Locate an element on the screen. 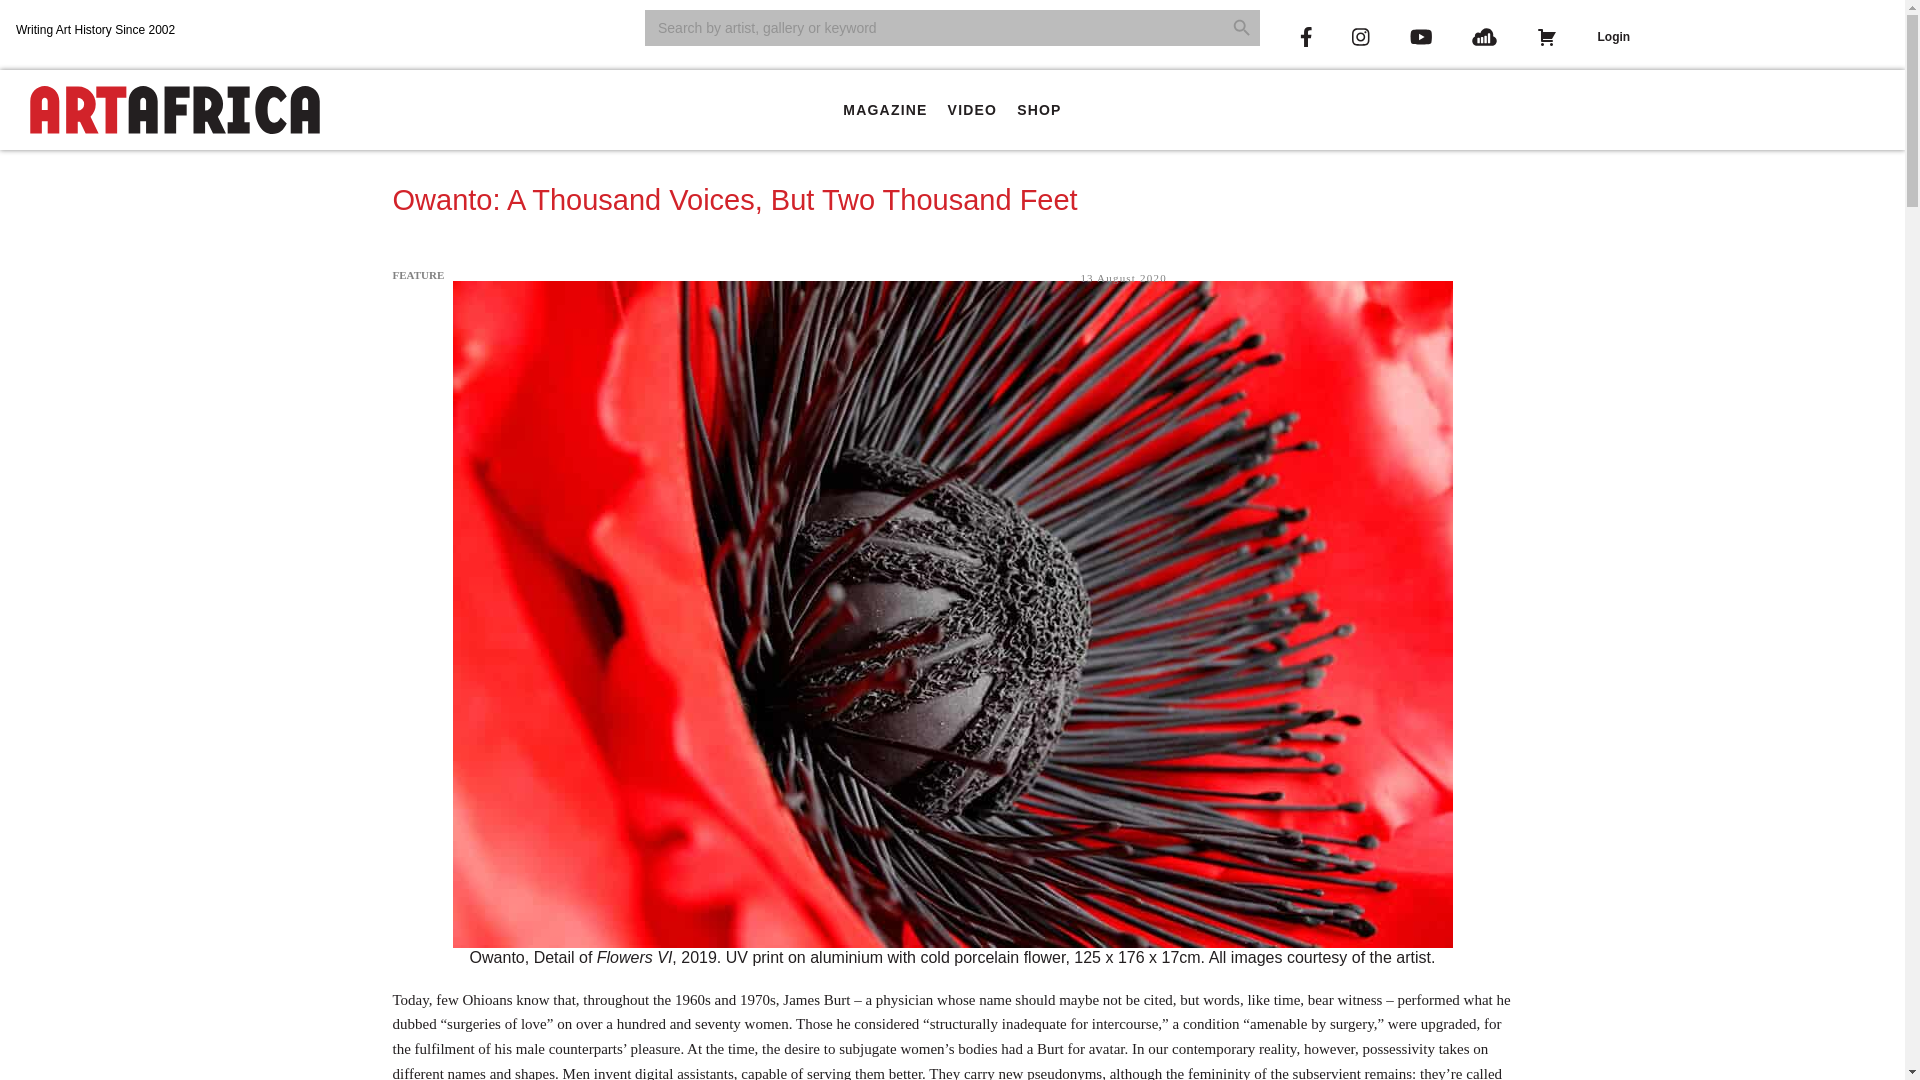 The width and height of the screenshot is (1920, 1080). FEATURE is located at coordinates (417, 274).